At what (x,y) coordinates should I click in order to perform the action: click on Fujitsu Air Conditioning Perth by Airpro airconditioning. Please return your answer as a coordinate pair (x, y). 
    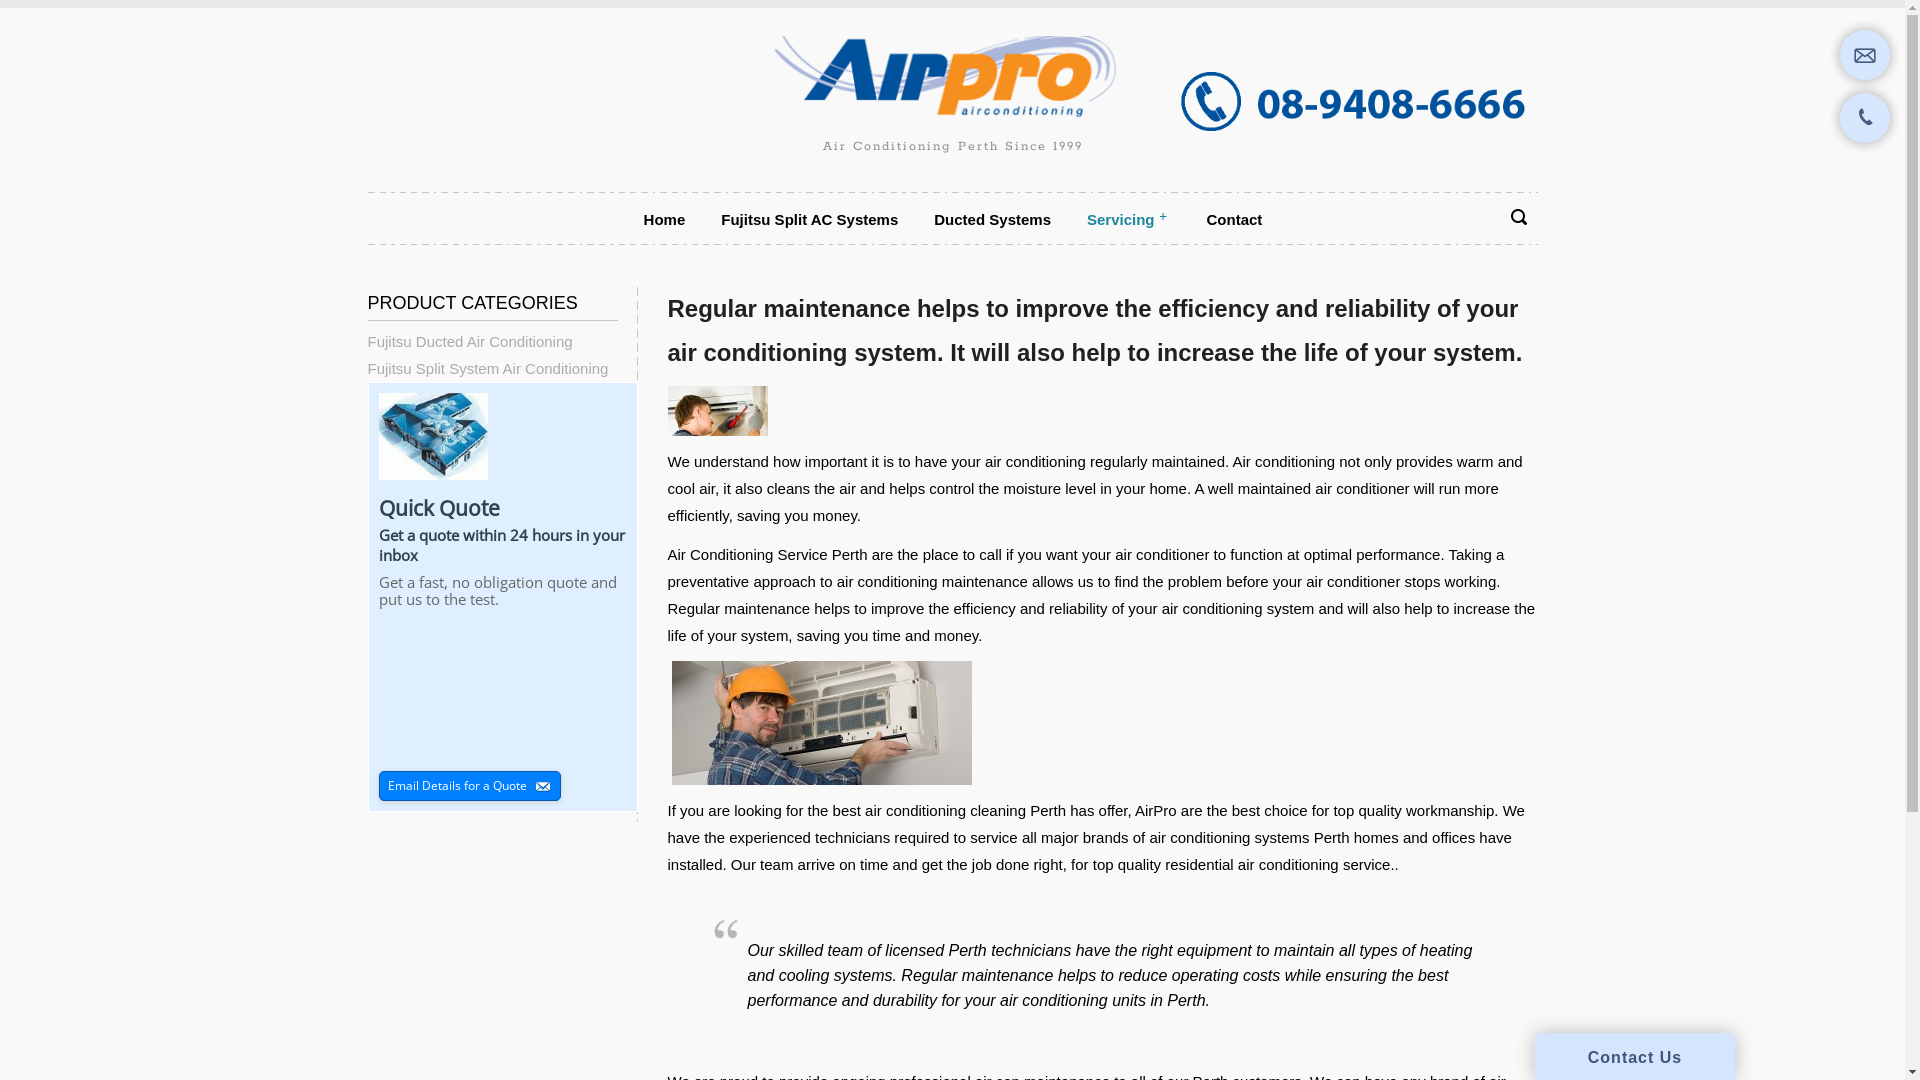
    Looking at the image, I should click on (953, 78).